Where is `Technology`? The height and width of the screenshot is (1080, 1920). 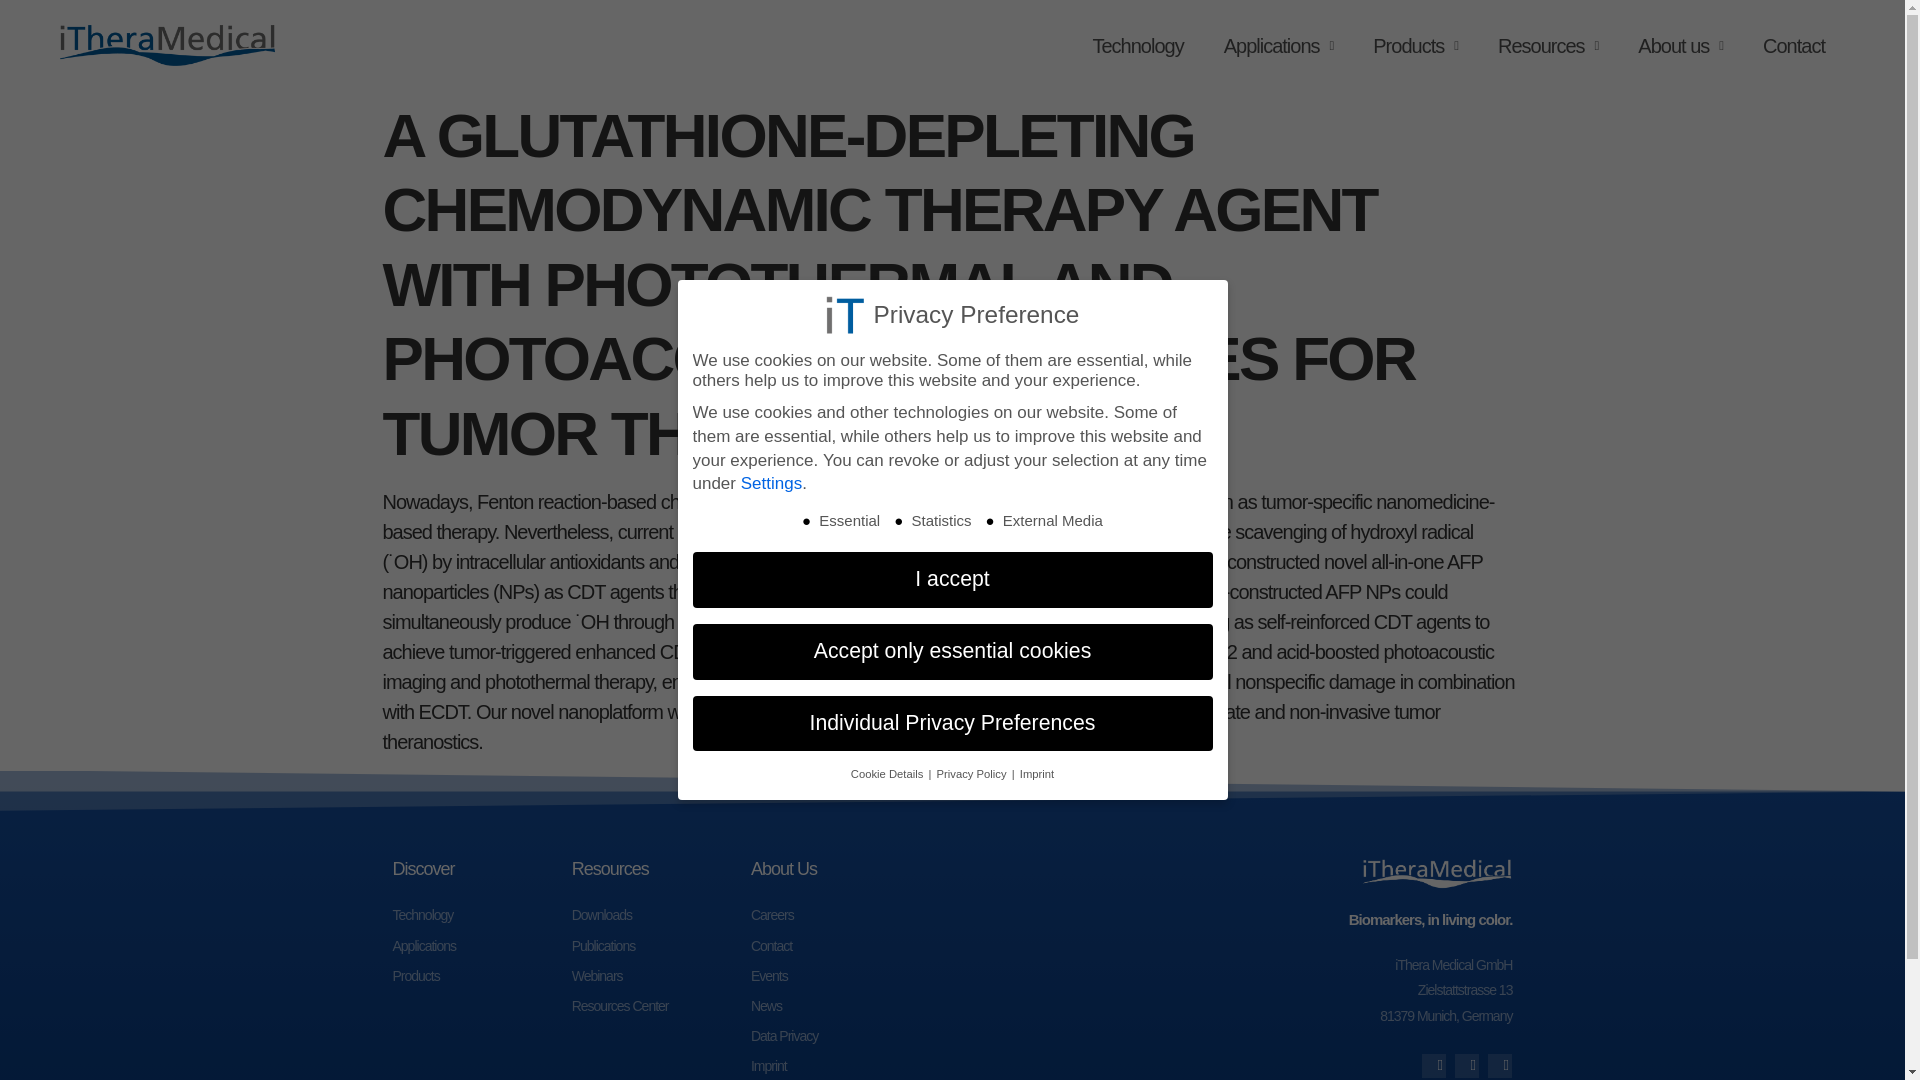 Technology is located at coordinates (480, 914).